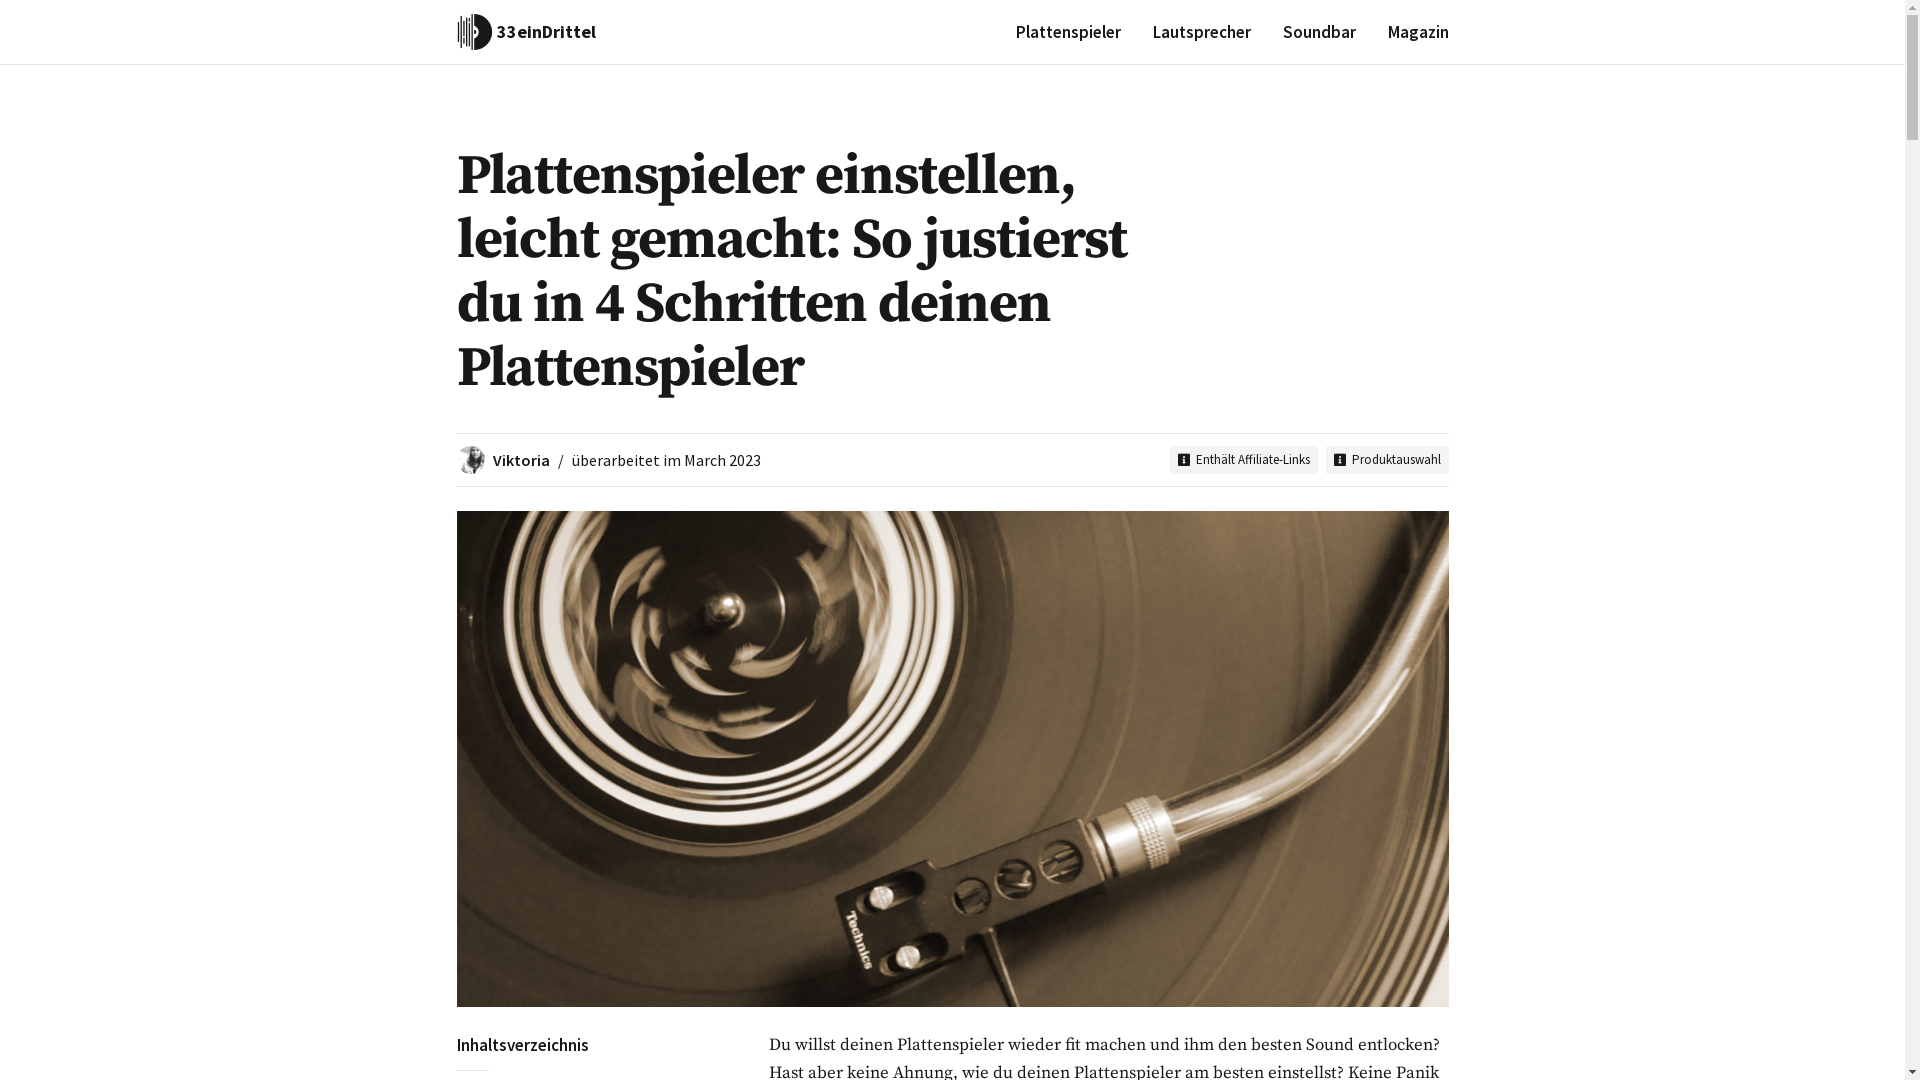  I want to click on Soundbar, so click(1318, 32).